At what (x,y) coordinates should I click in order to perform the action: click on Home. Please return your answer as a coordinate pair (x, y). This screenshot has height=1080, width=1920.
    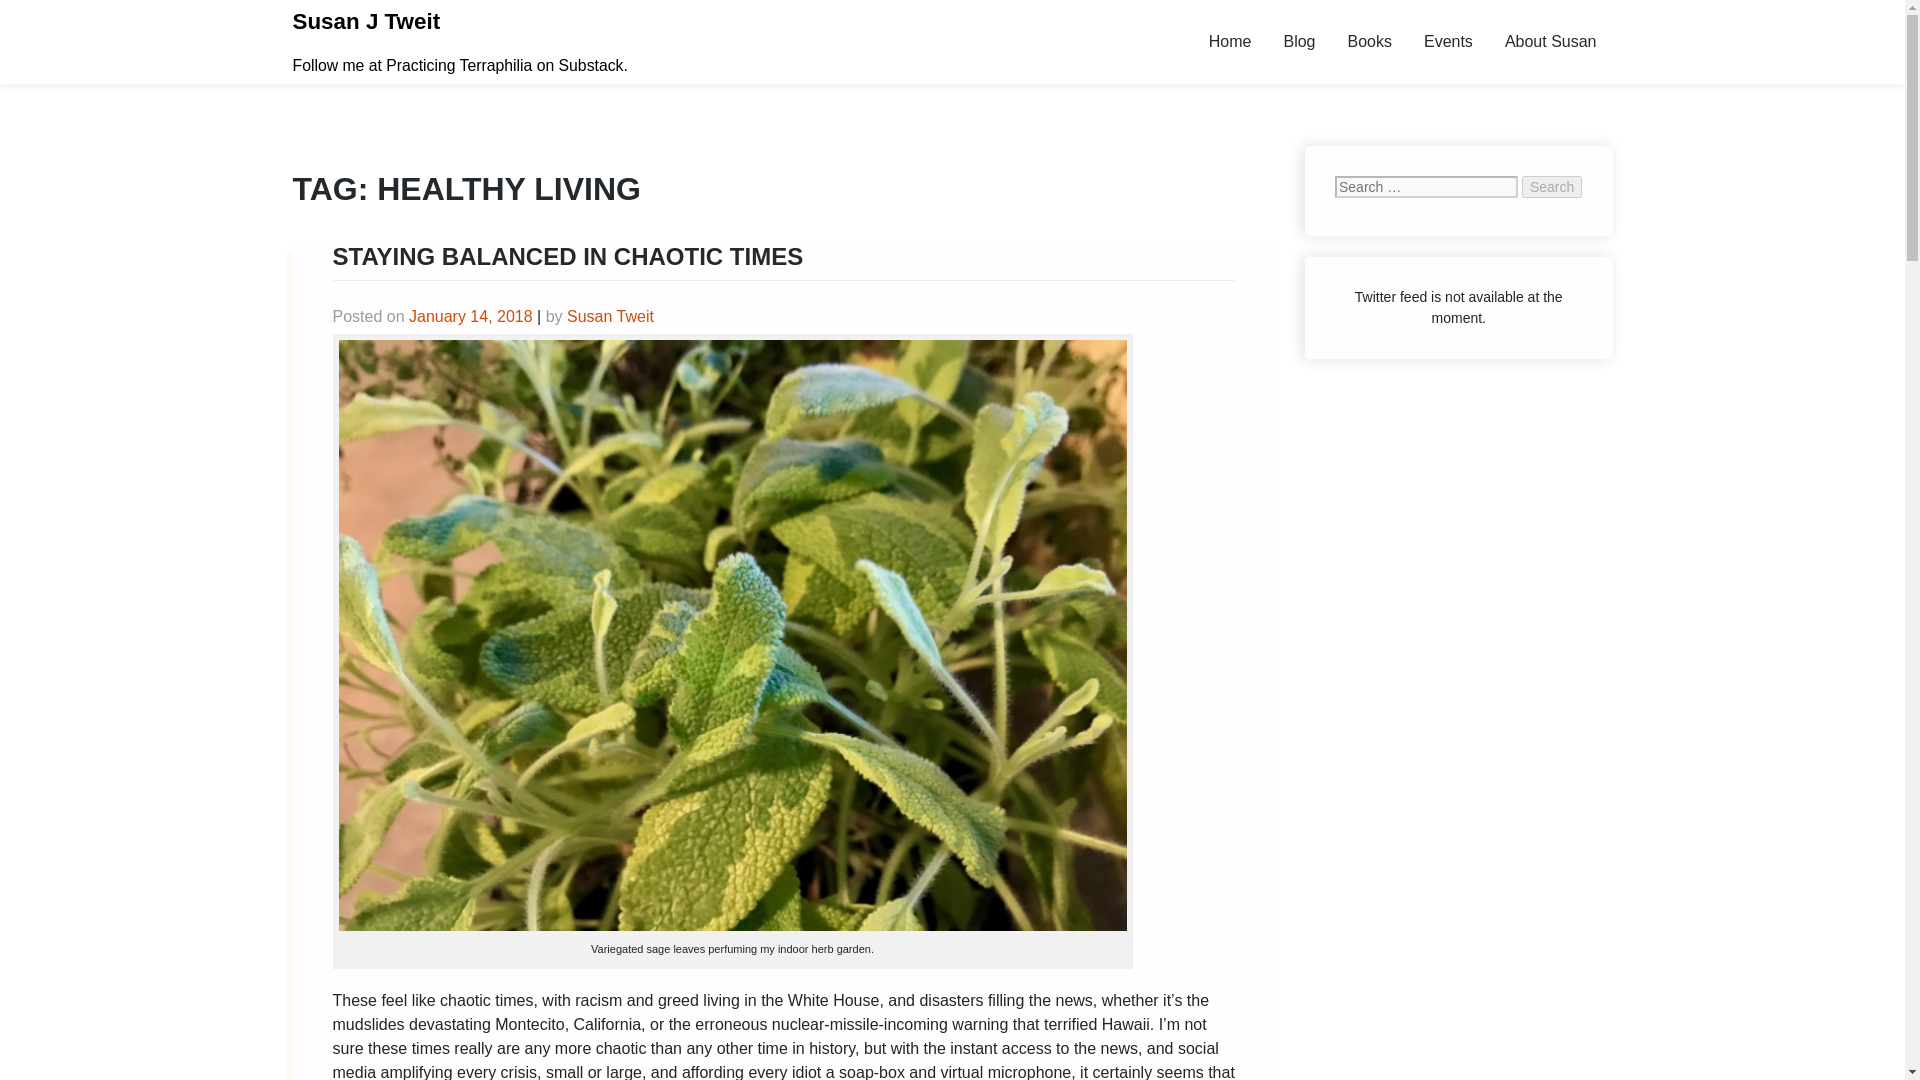
    Looking at the image, I should click on (1230, 41).